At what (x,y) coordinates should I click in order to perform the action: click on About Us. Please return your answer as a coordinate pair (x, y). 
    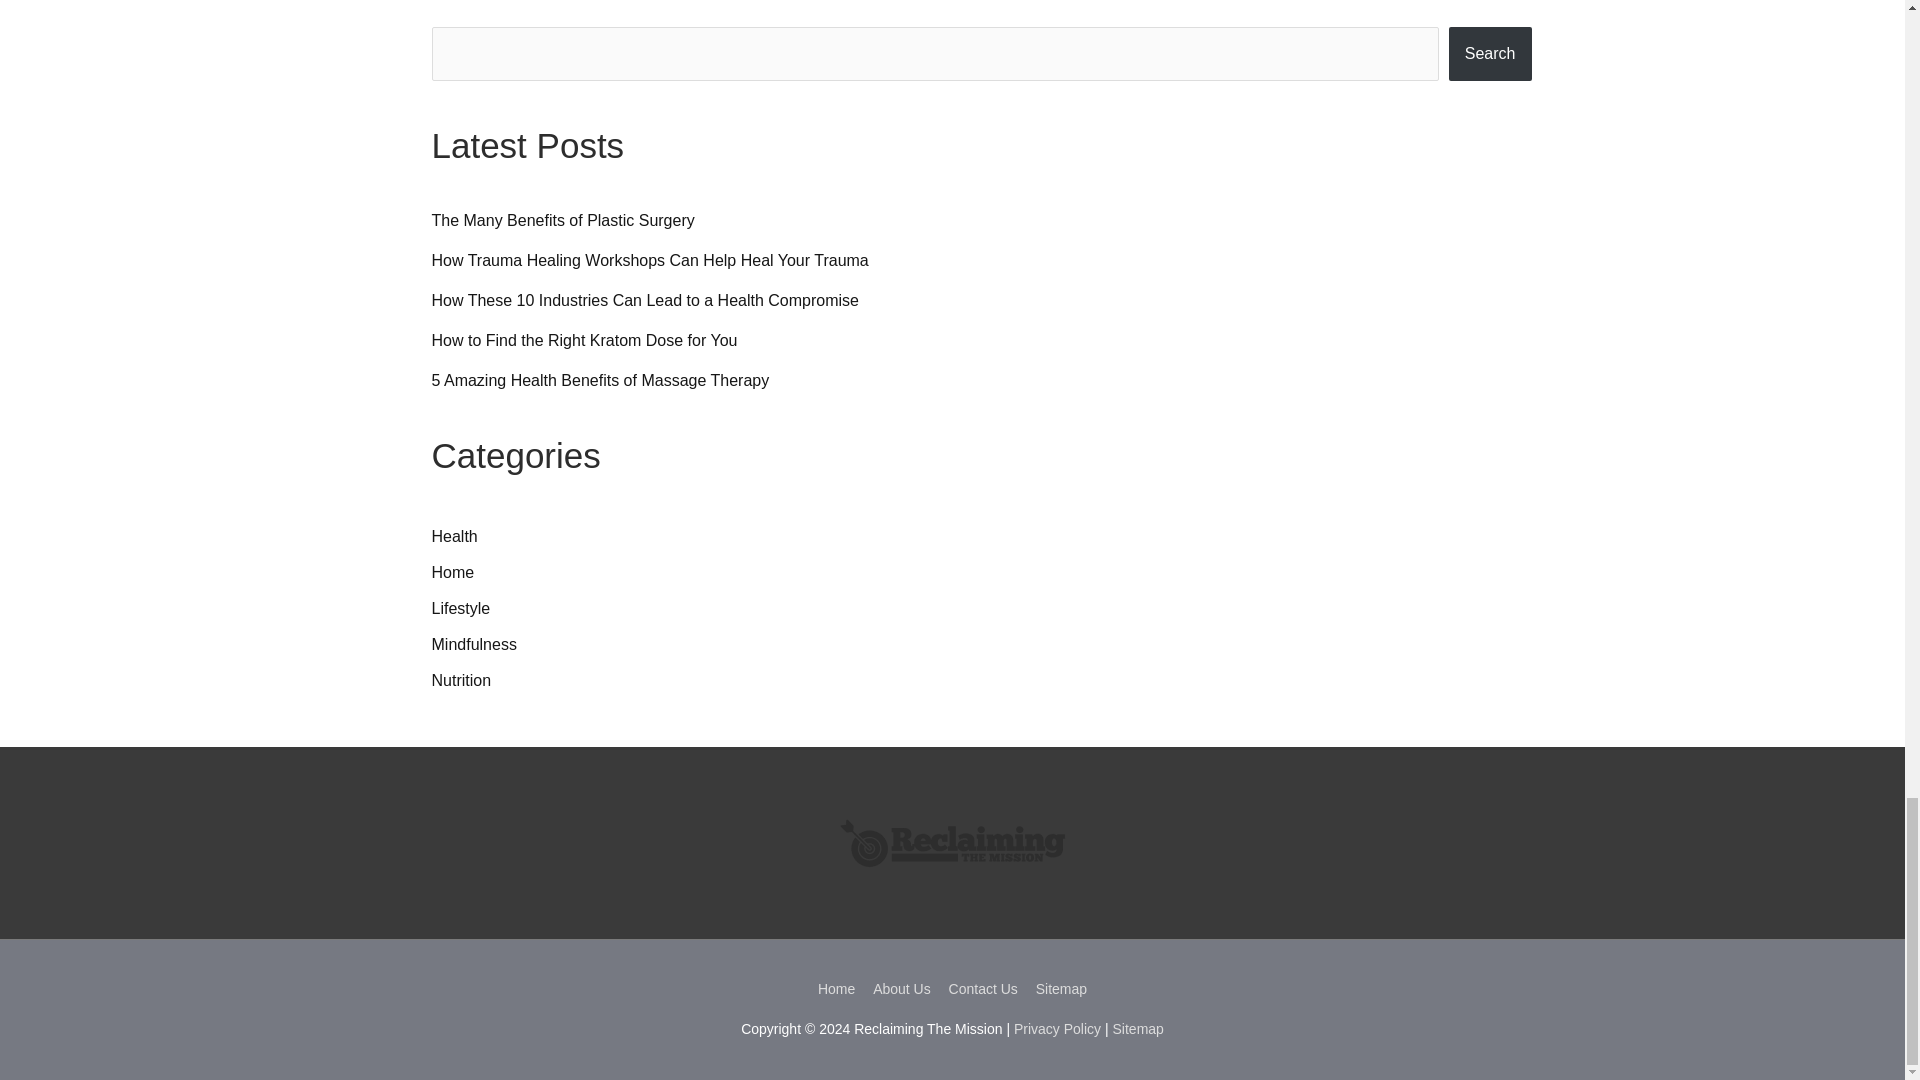
    Looking at the image, I should click on (902, 988).